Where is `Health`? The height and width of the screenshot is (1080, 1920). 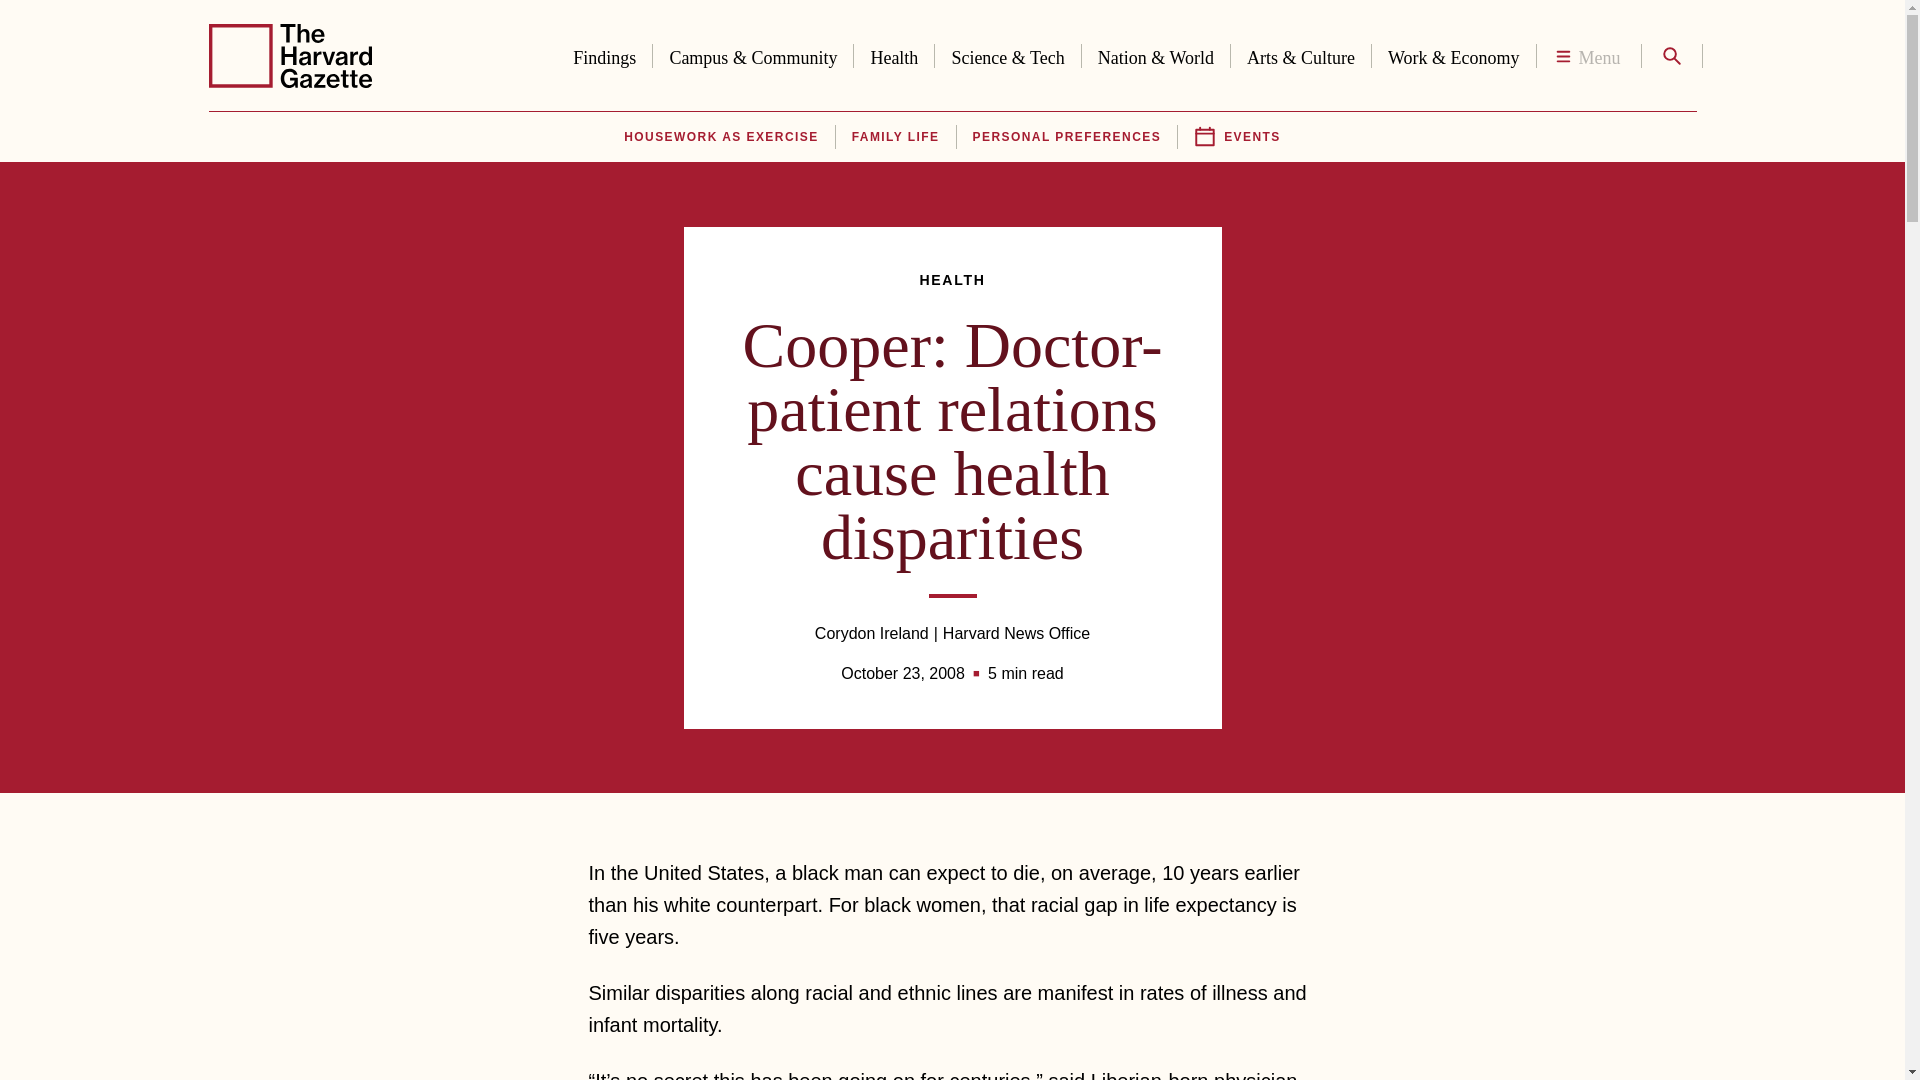
Health is located at coordinates (894, 54).